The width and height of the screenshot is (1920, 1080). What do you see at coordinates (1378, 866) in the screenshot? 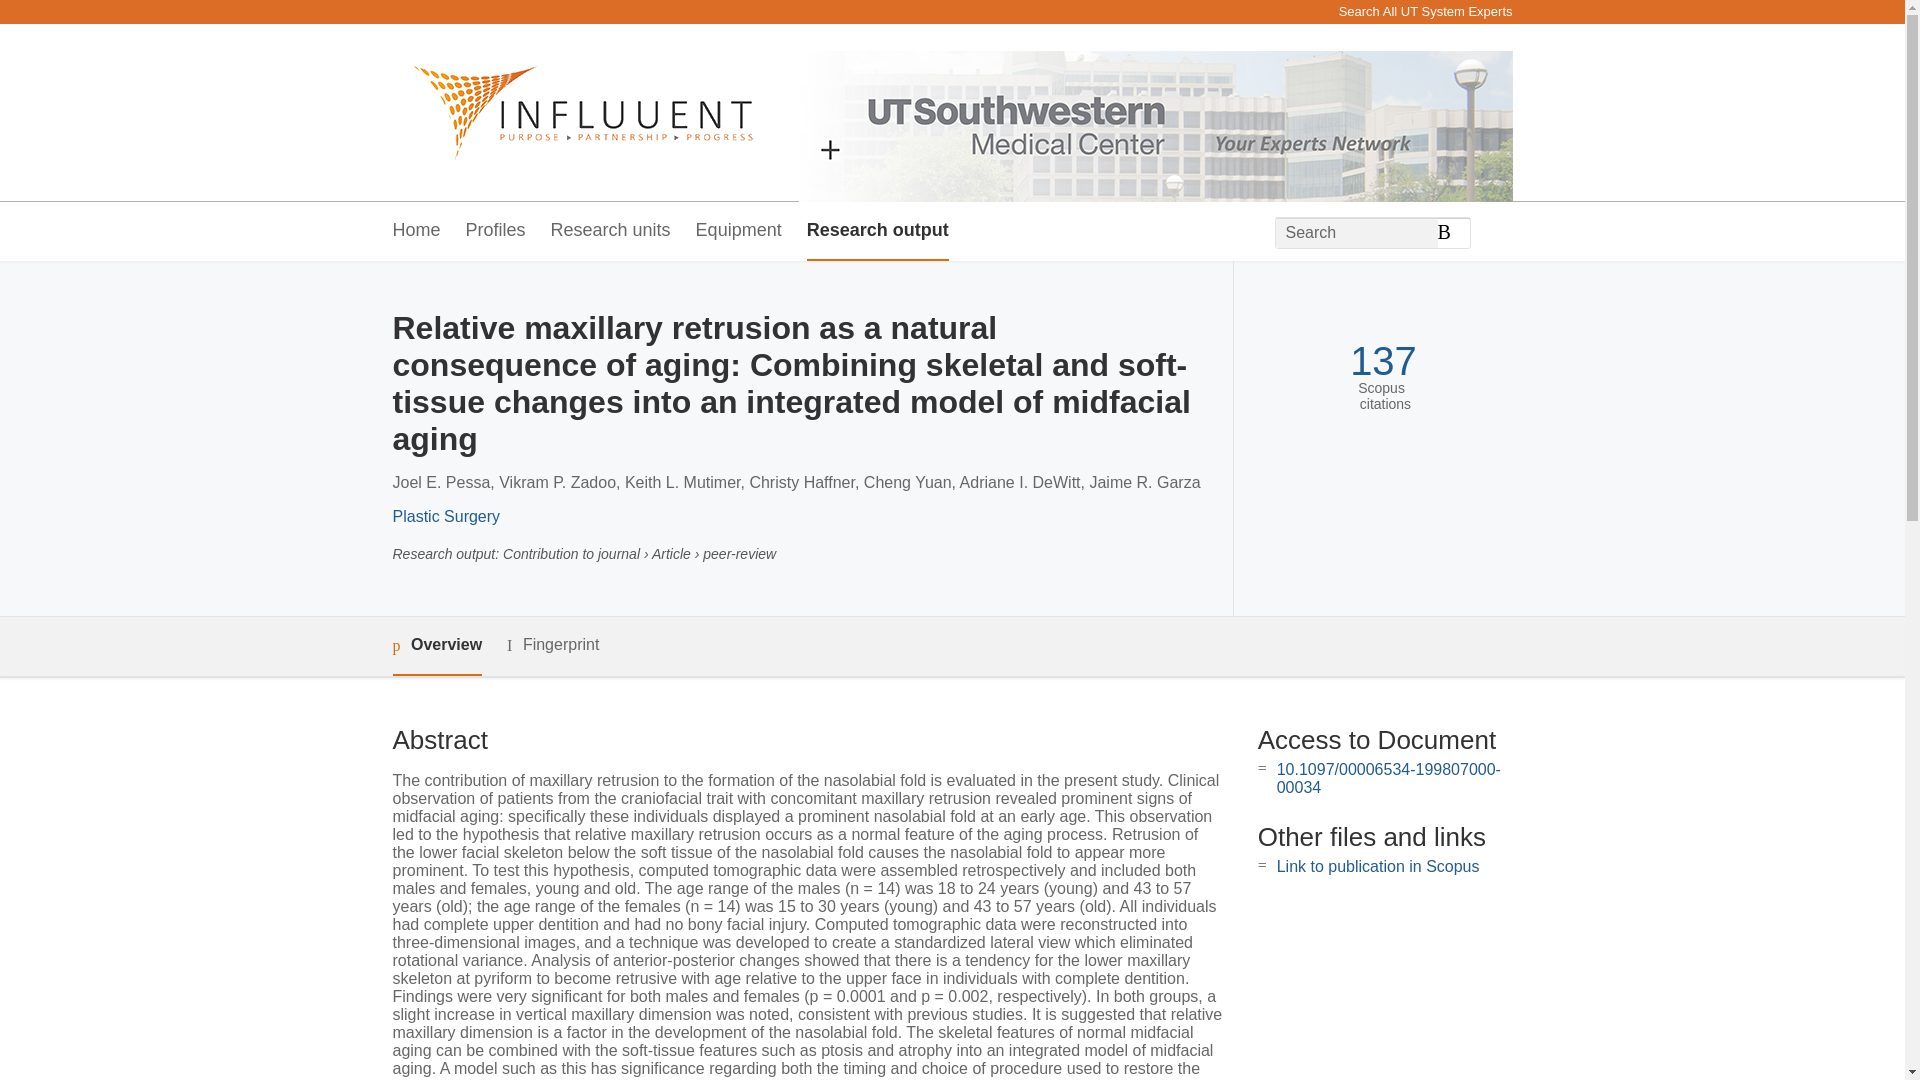
I see `Link to publication in Scopus` at bounding box center [1378, 866].